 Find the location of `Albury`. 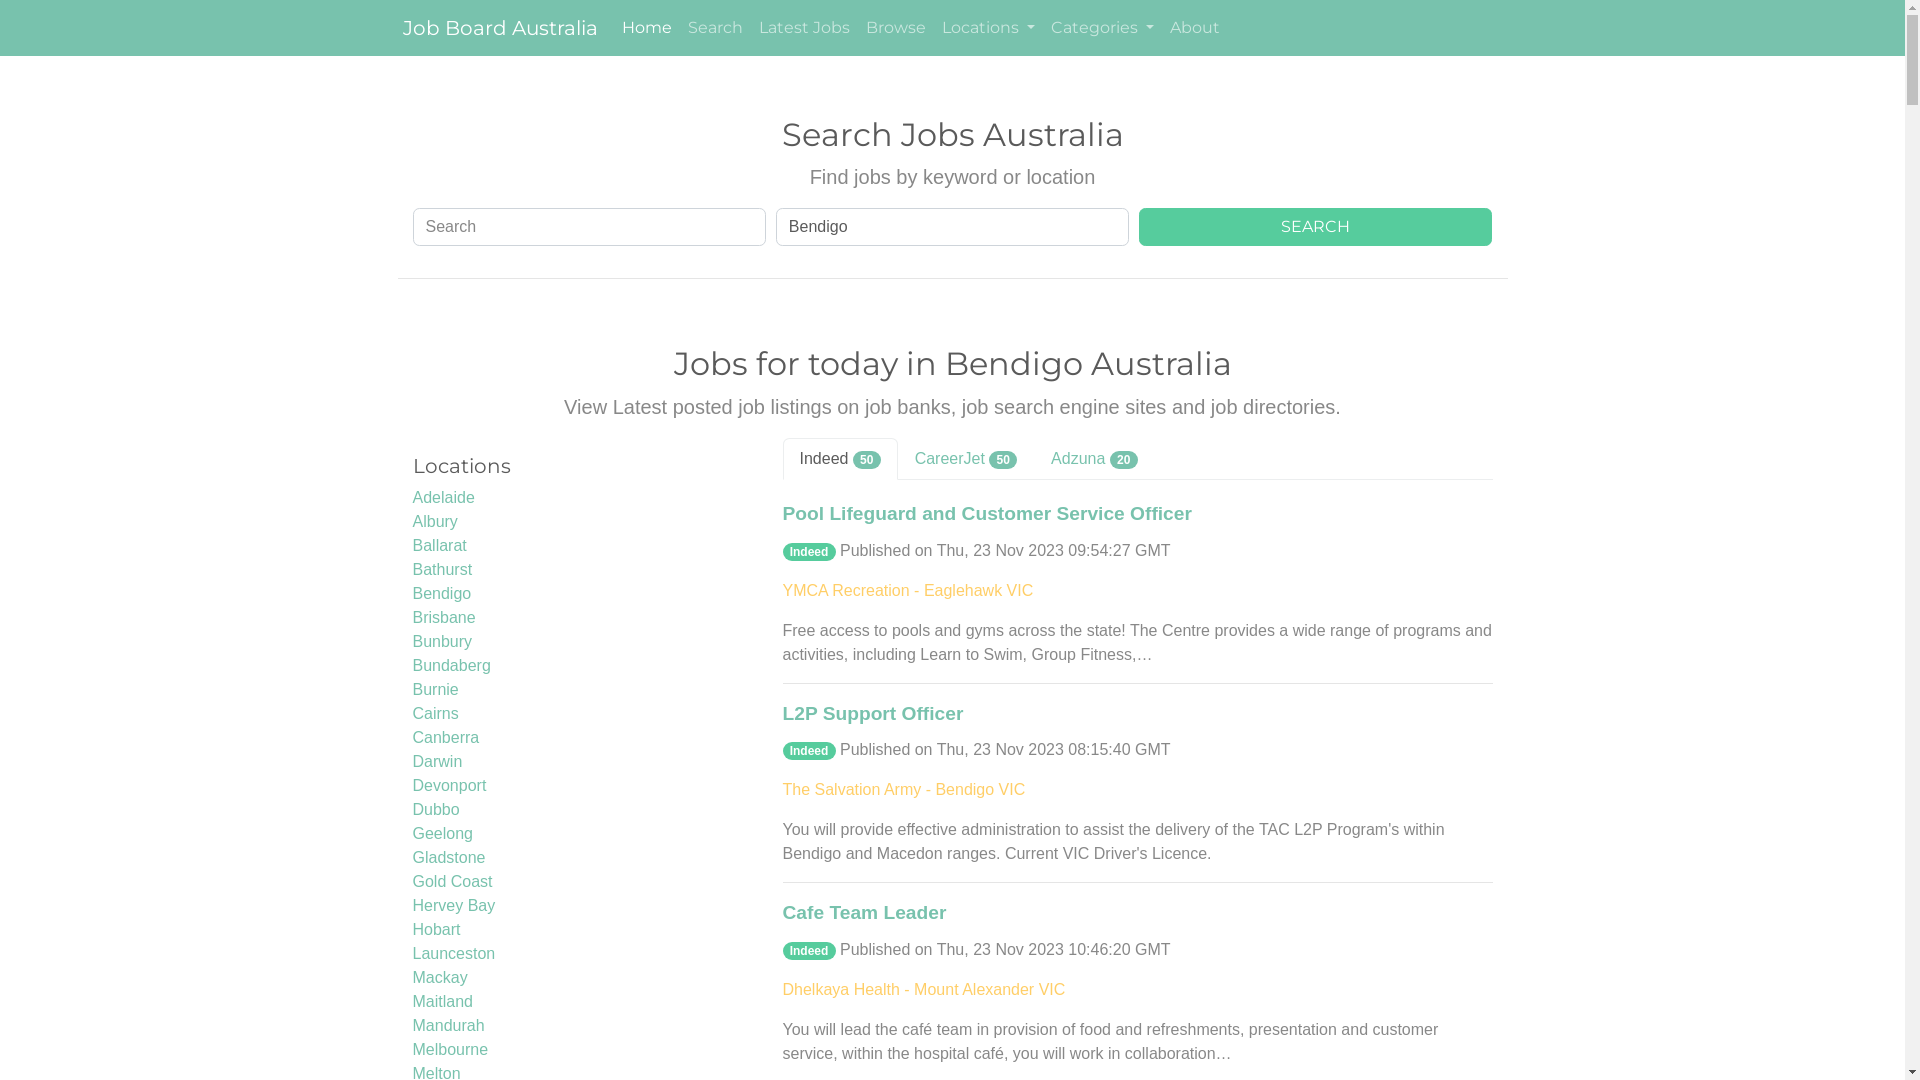

Albury is located at coordinates (434, 522).